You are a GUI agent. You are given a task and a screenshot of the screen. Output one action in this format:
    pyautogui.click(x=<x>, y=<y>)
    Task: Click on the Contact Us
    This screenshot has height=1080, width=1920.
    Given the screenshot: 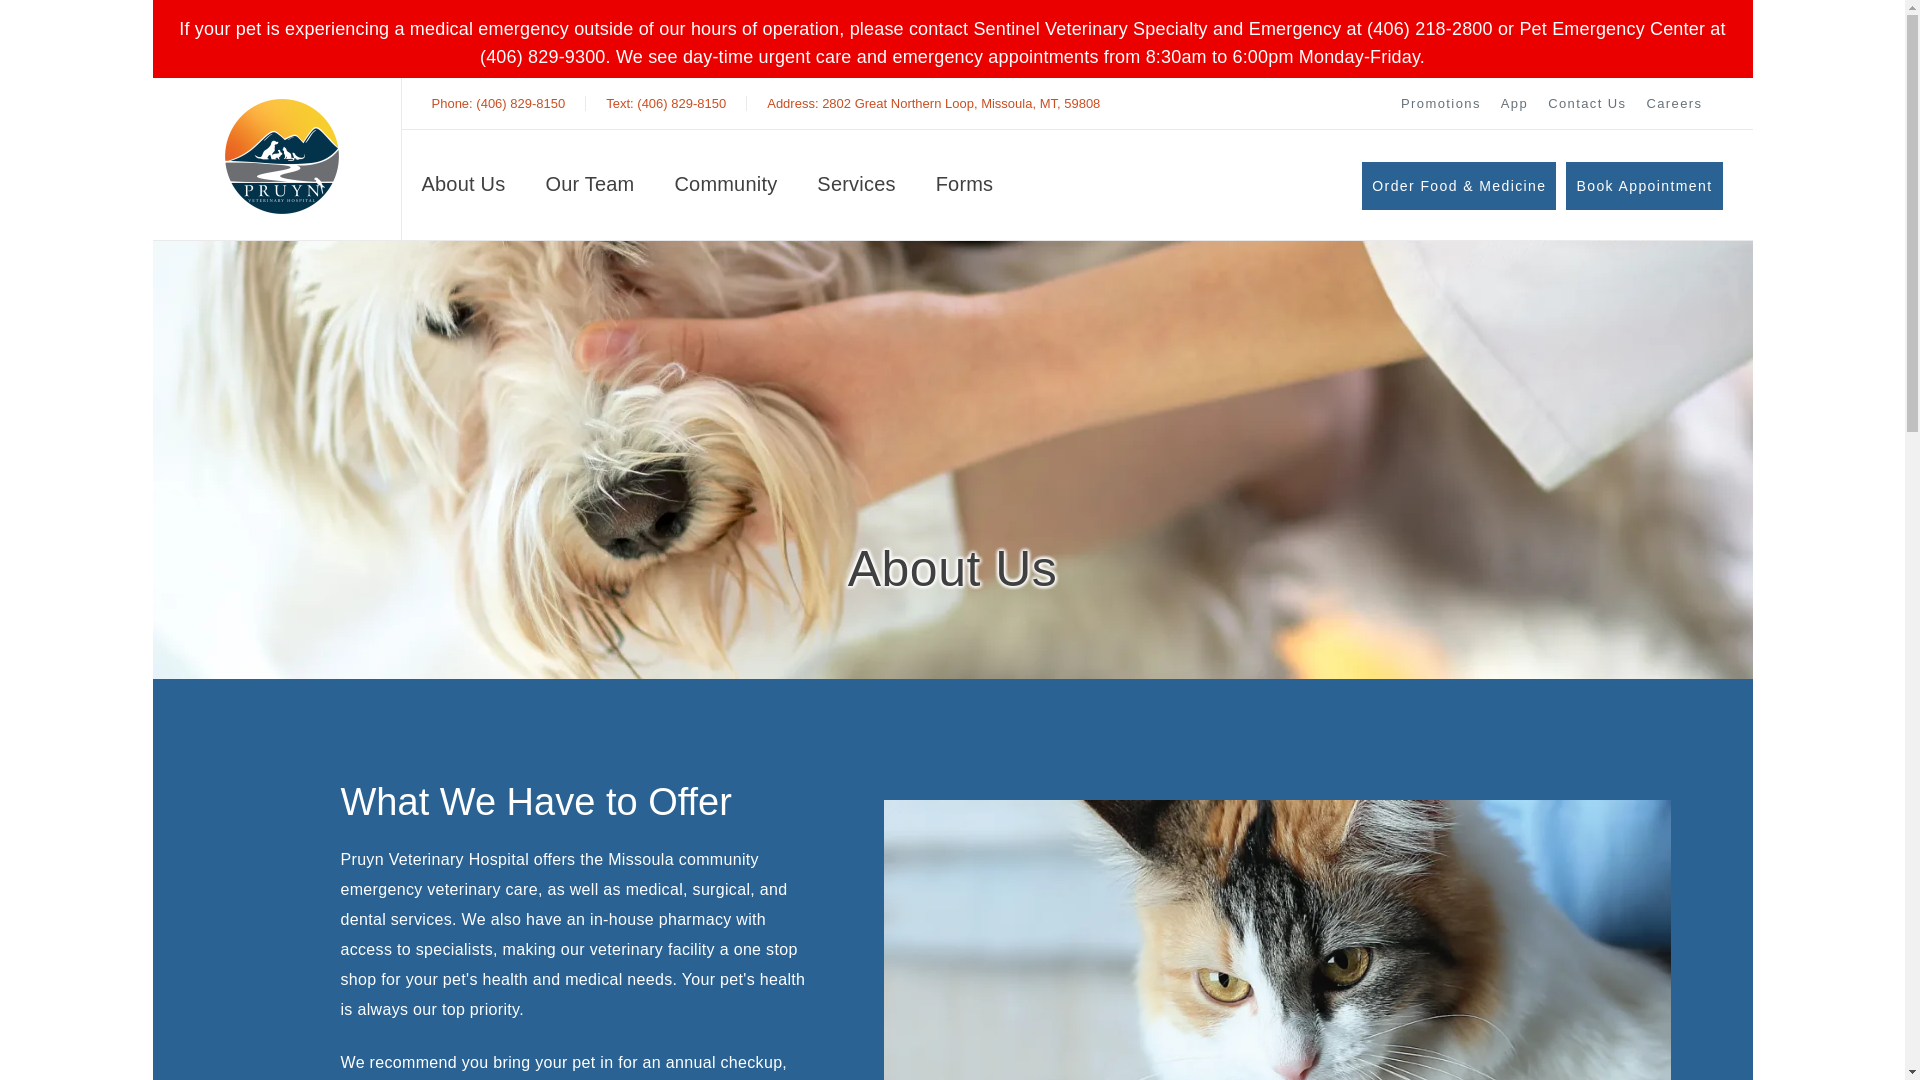 What is the action you would take?
    pyautogui.click(x=1586, y=104)
    